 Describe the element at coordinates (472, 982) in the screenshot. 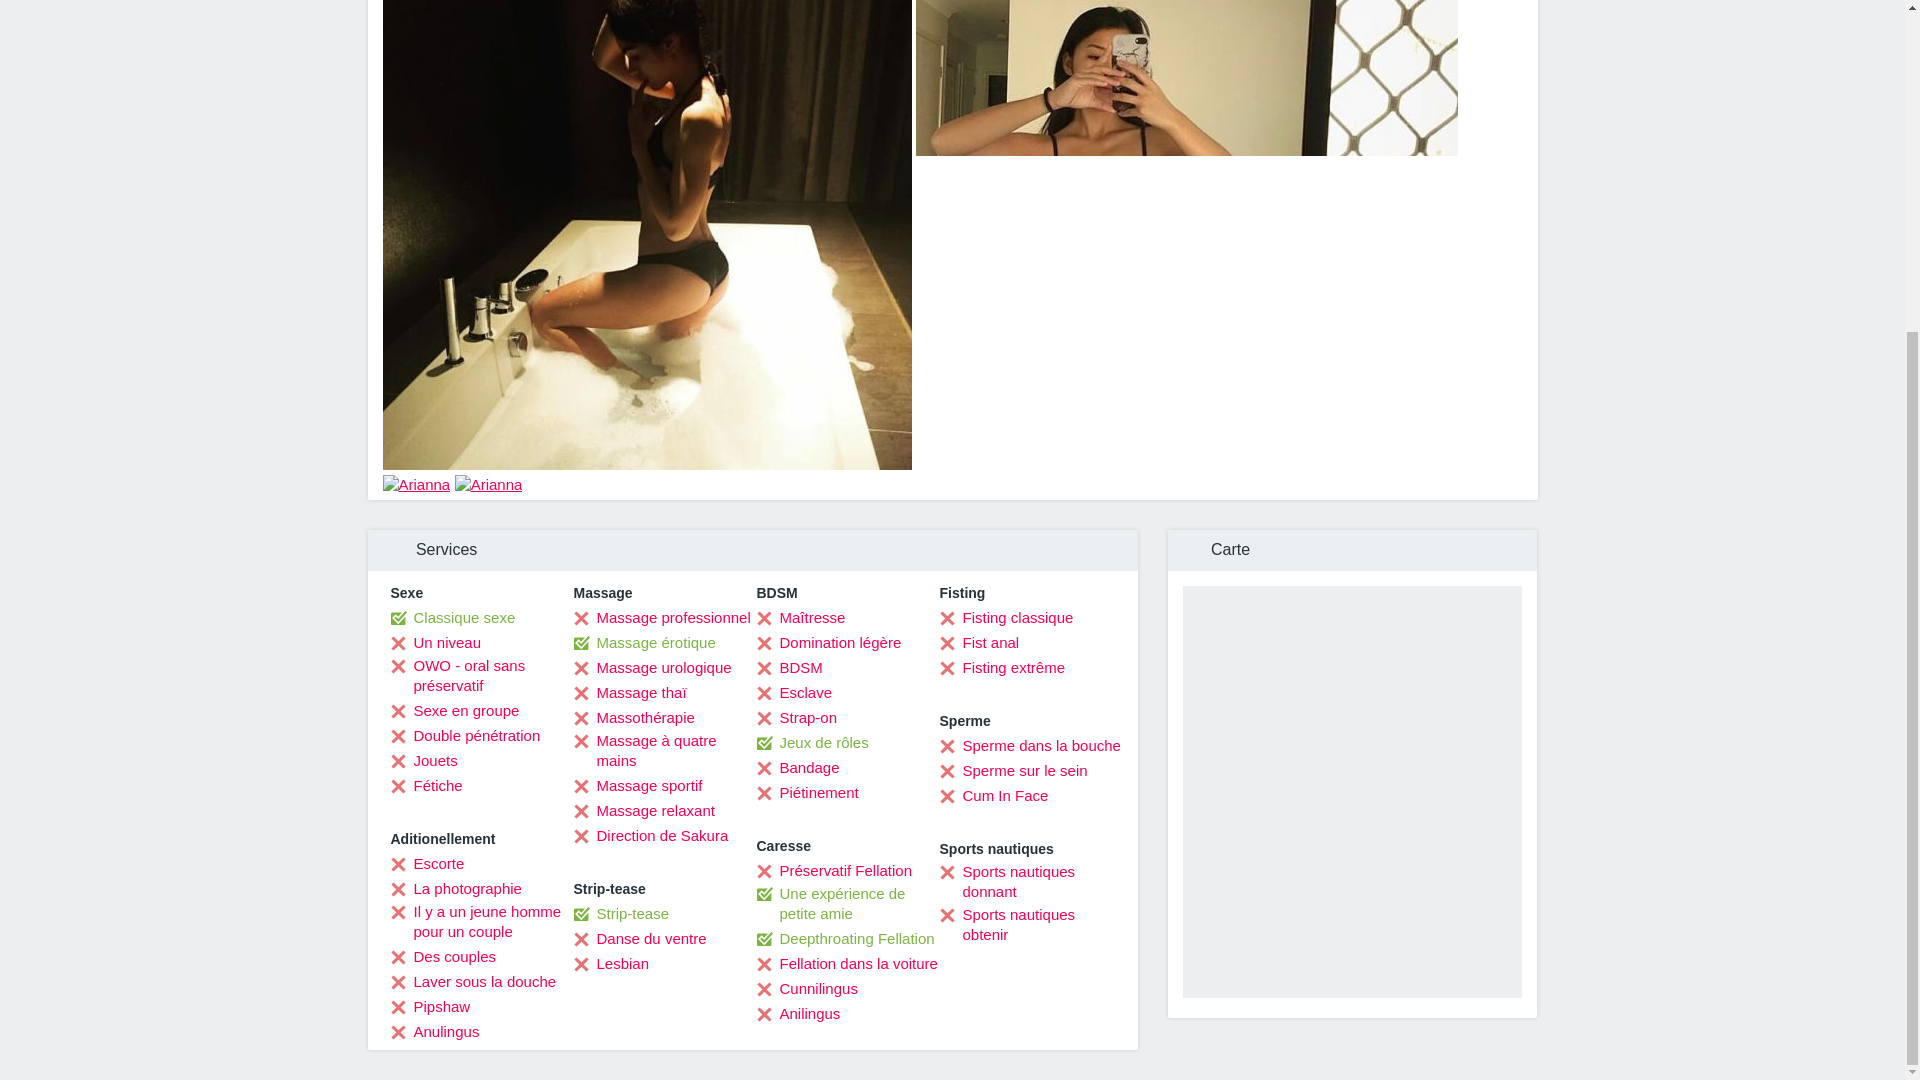

I see `Laver sous la douche` at that location.